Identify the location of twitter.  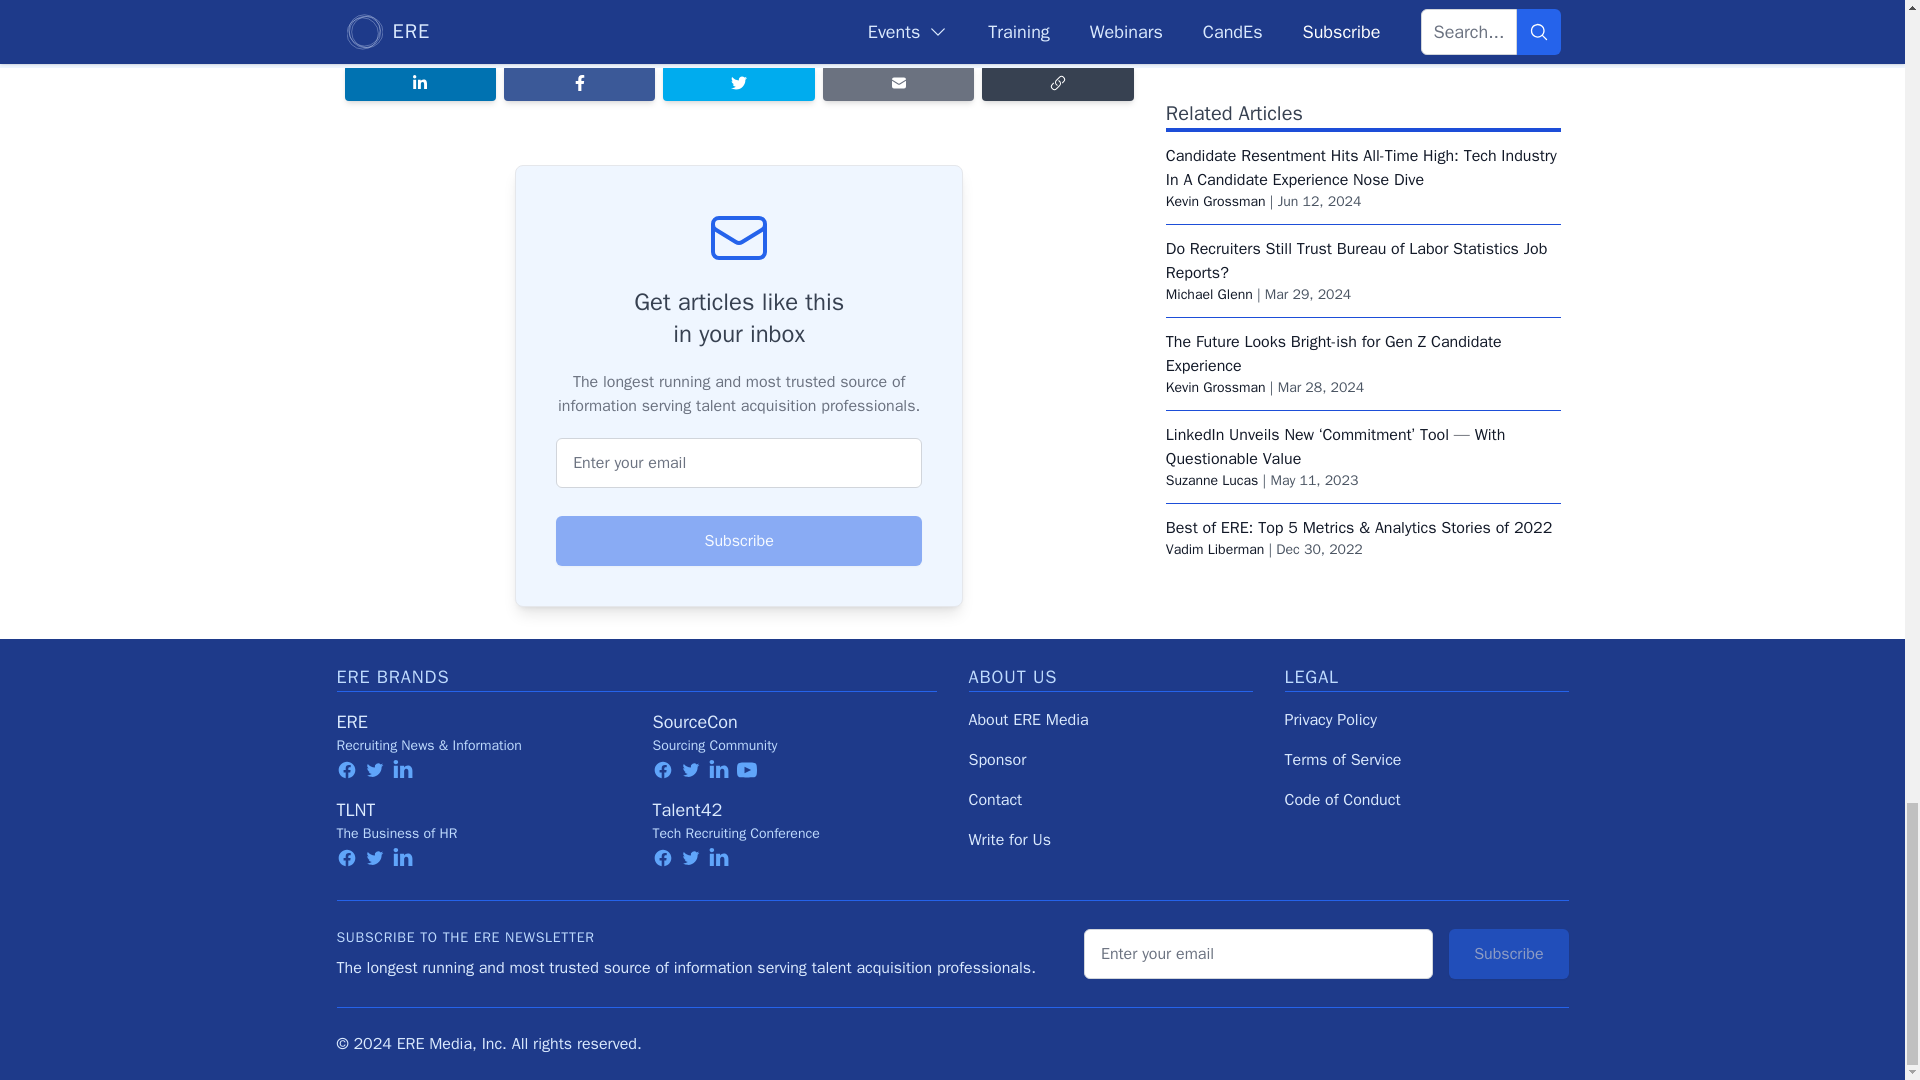
(374, 770).